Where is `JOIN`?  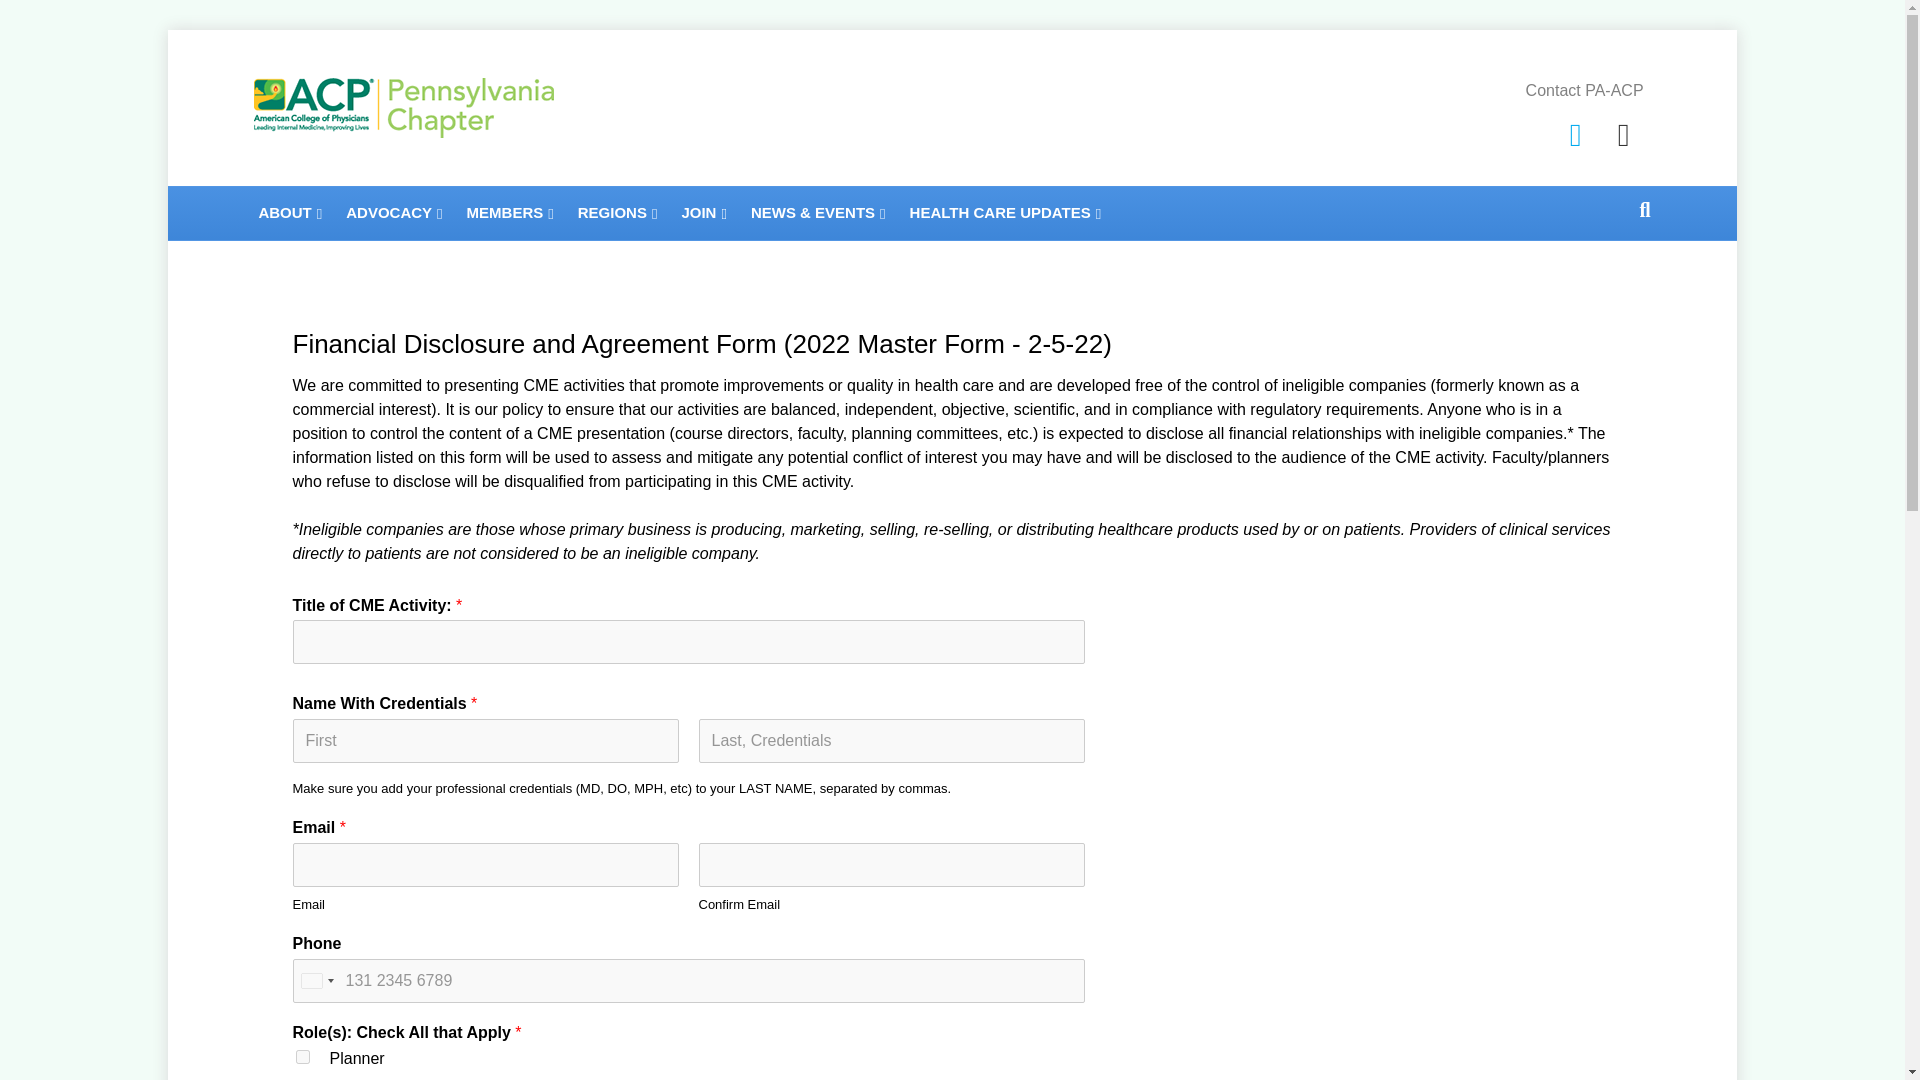
JOIN is located at coordinates (704, 212).